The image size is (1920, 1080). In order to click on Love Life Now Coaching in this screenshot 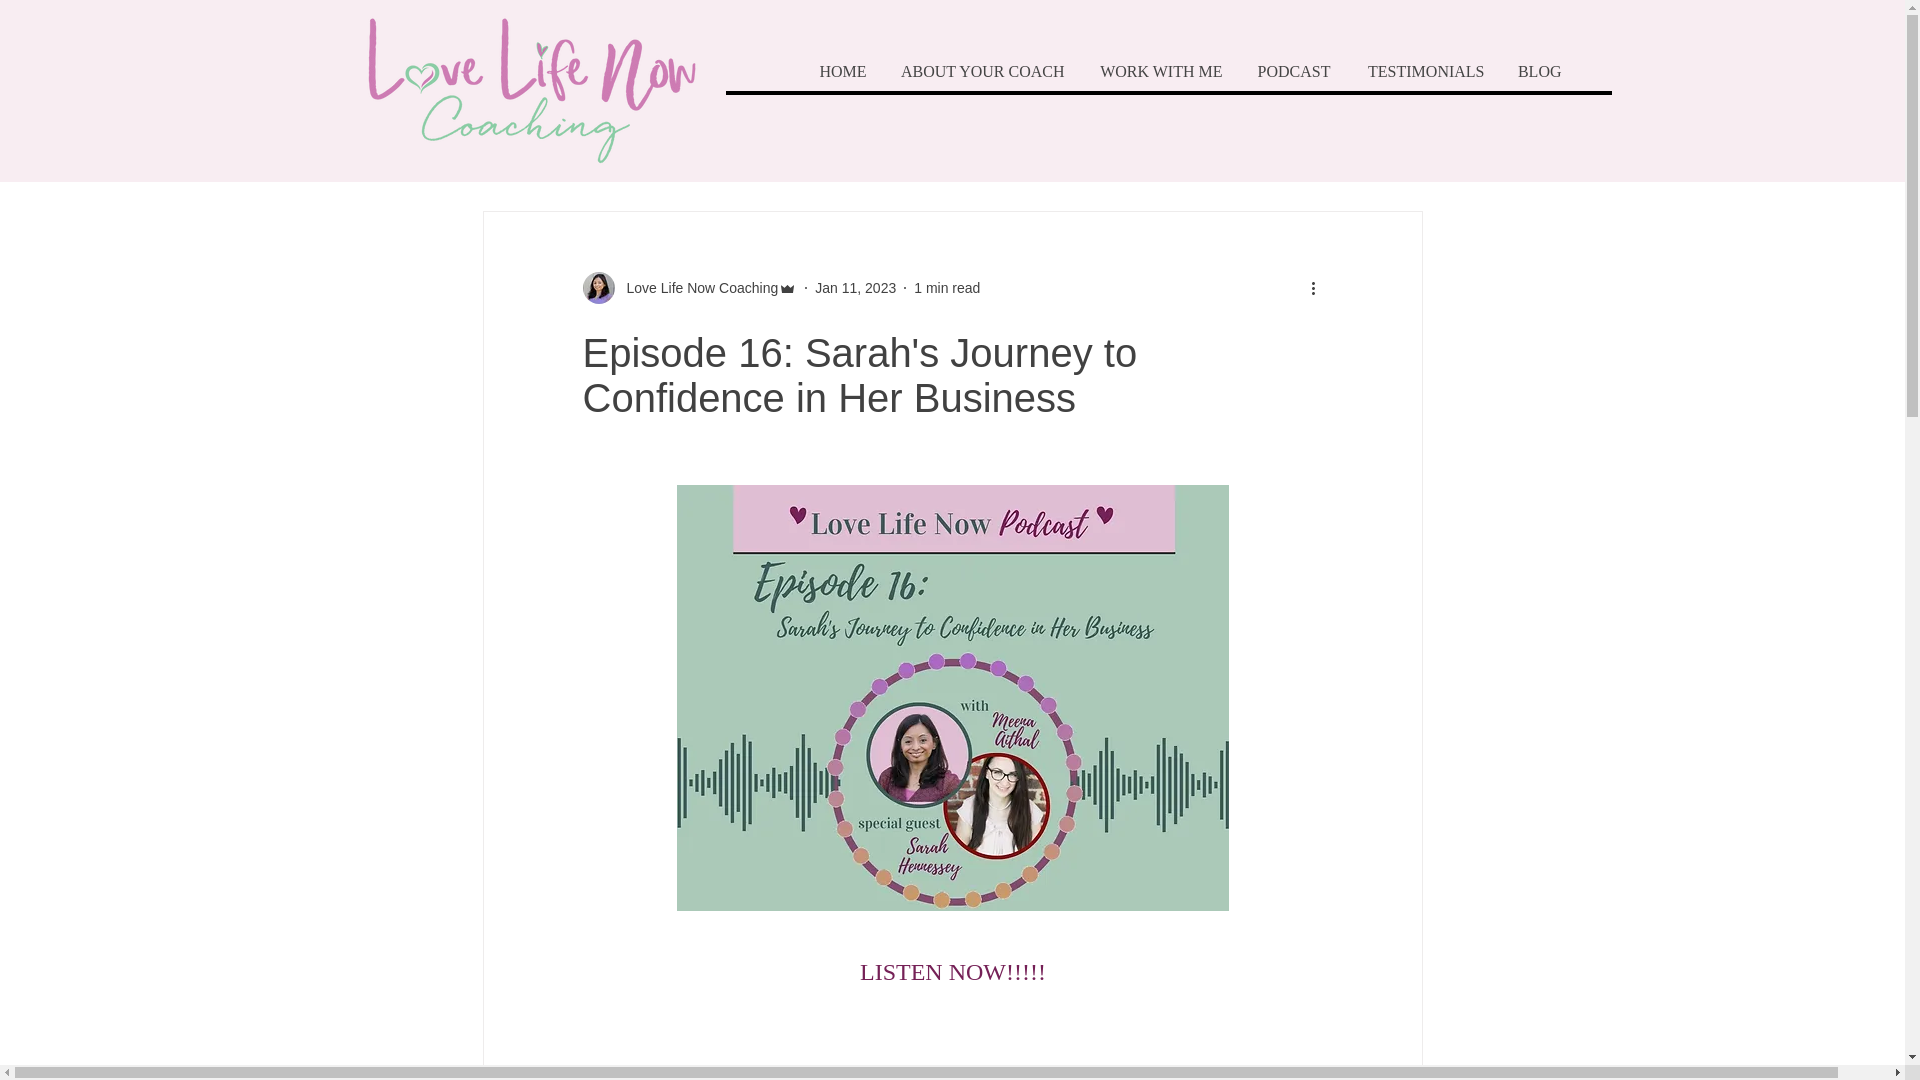, I will do `click(696, 288)`.